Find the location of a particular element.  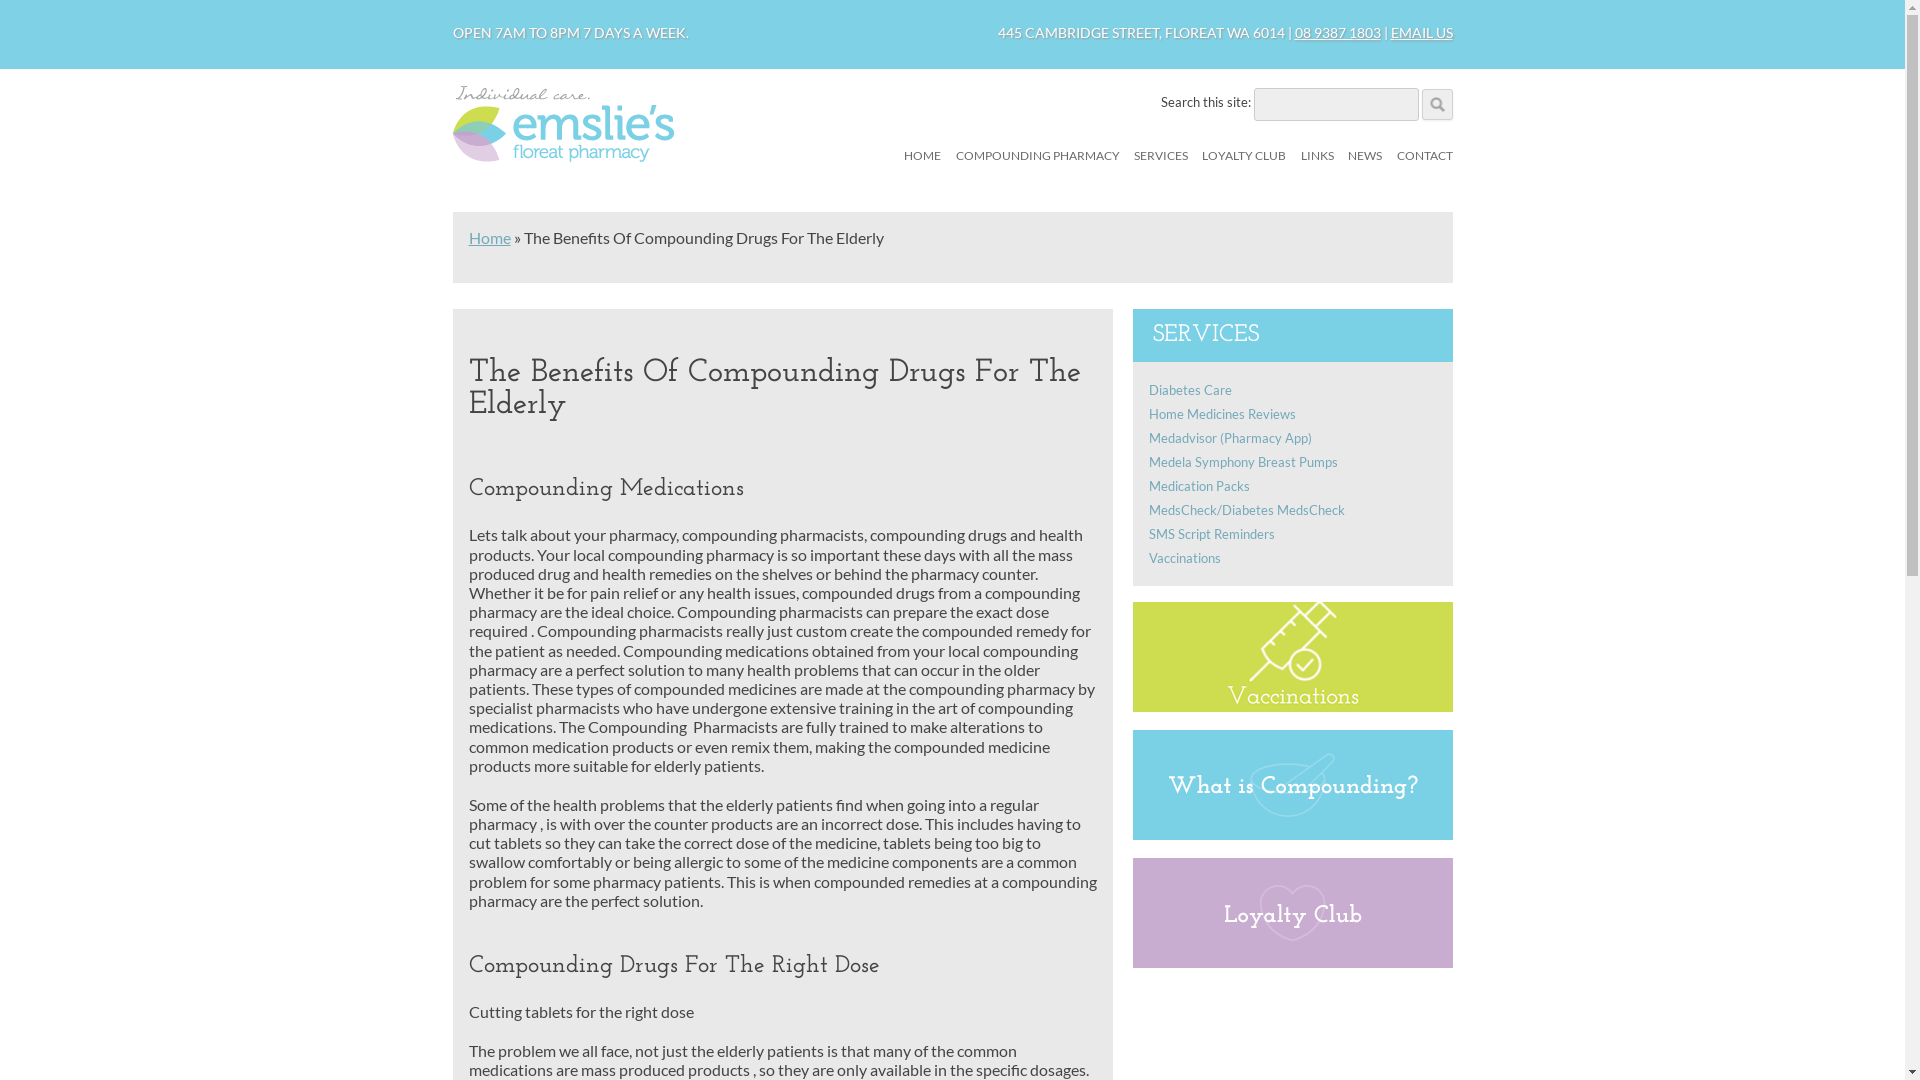

HOME is located at coordinates (922, 156).